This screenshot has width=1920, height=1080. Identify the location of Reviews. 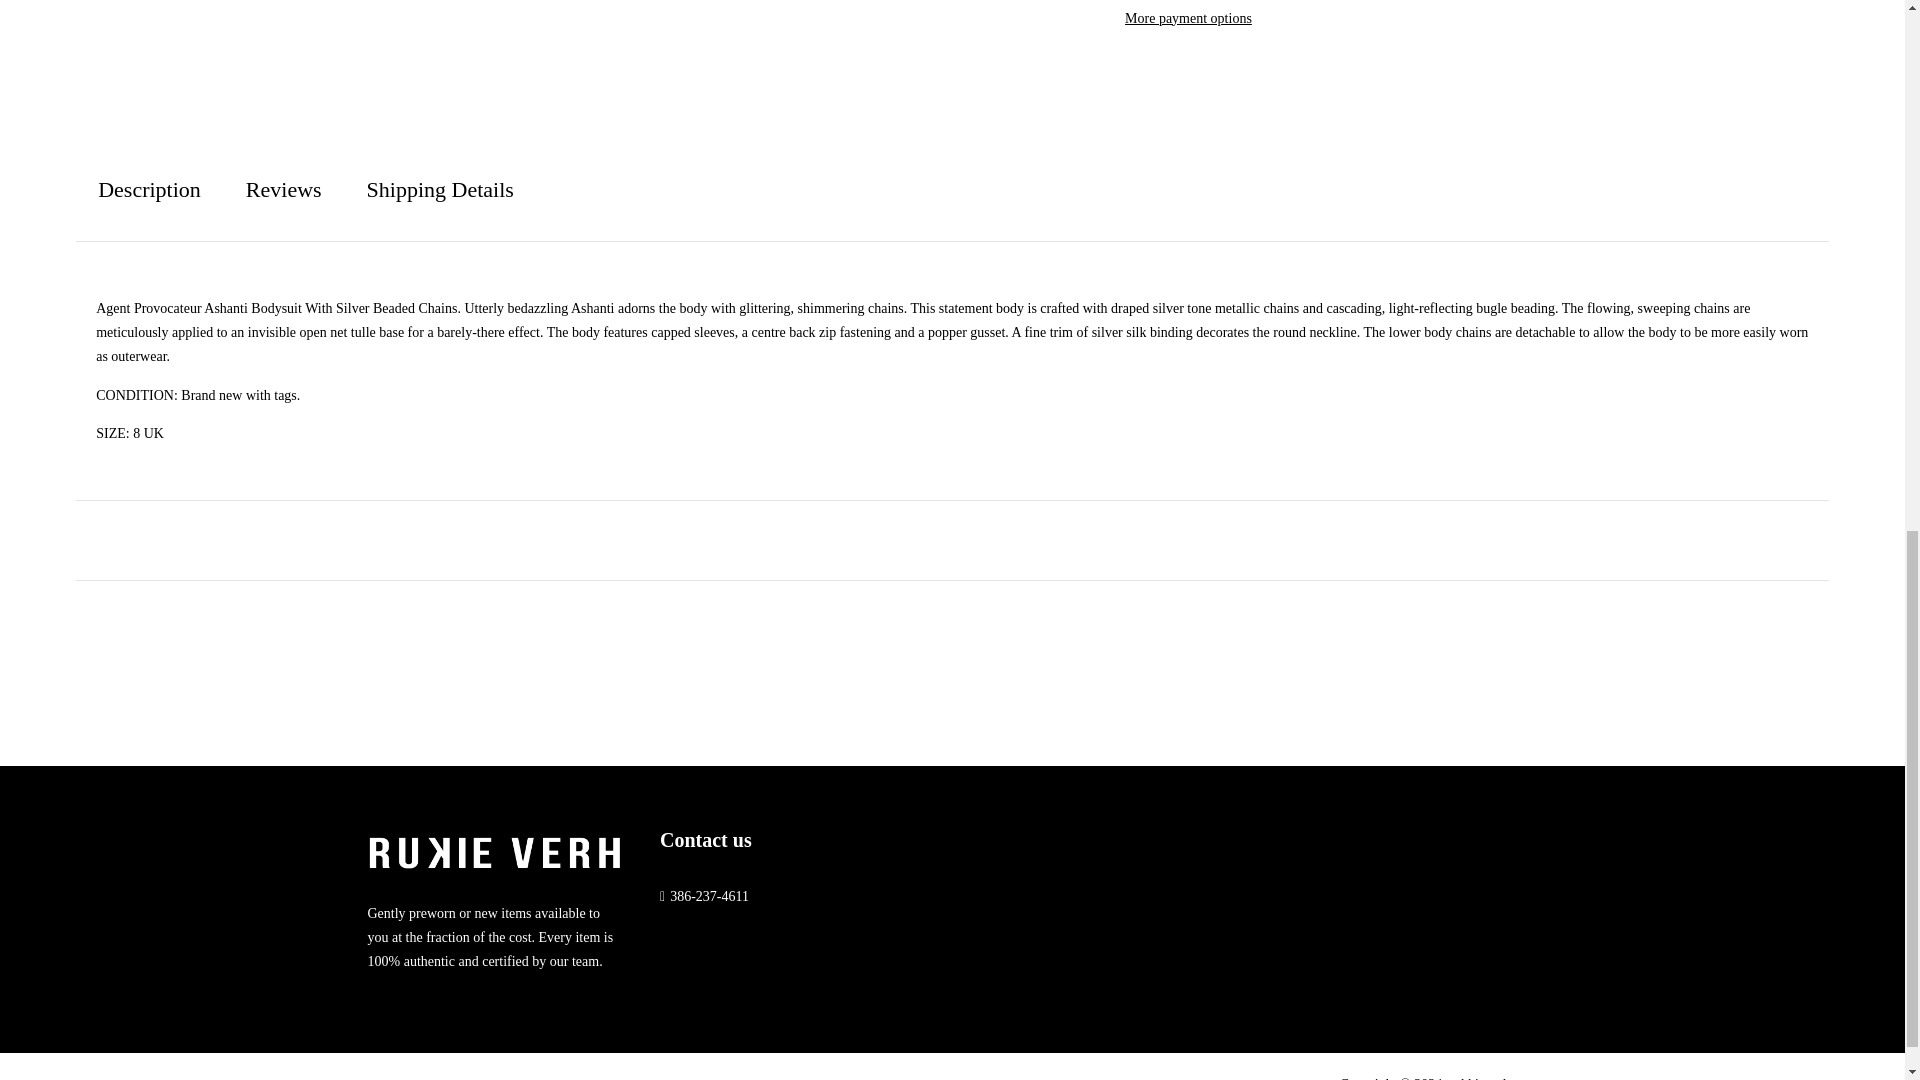
(284, 190).